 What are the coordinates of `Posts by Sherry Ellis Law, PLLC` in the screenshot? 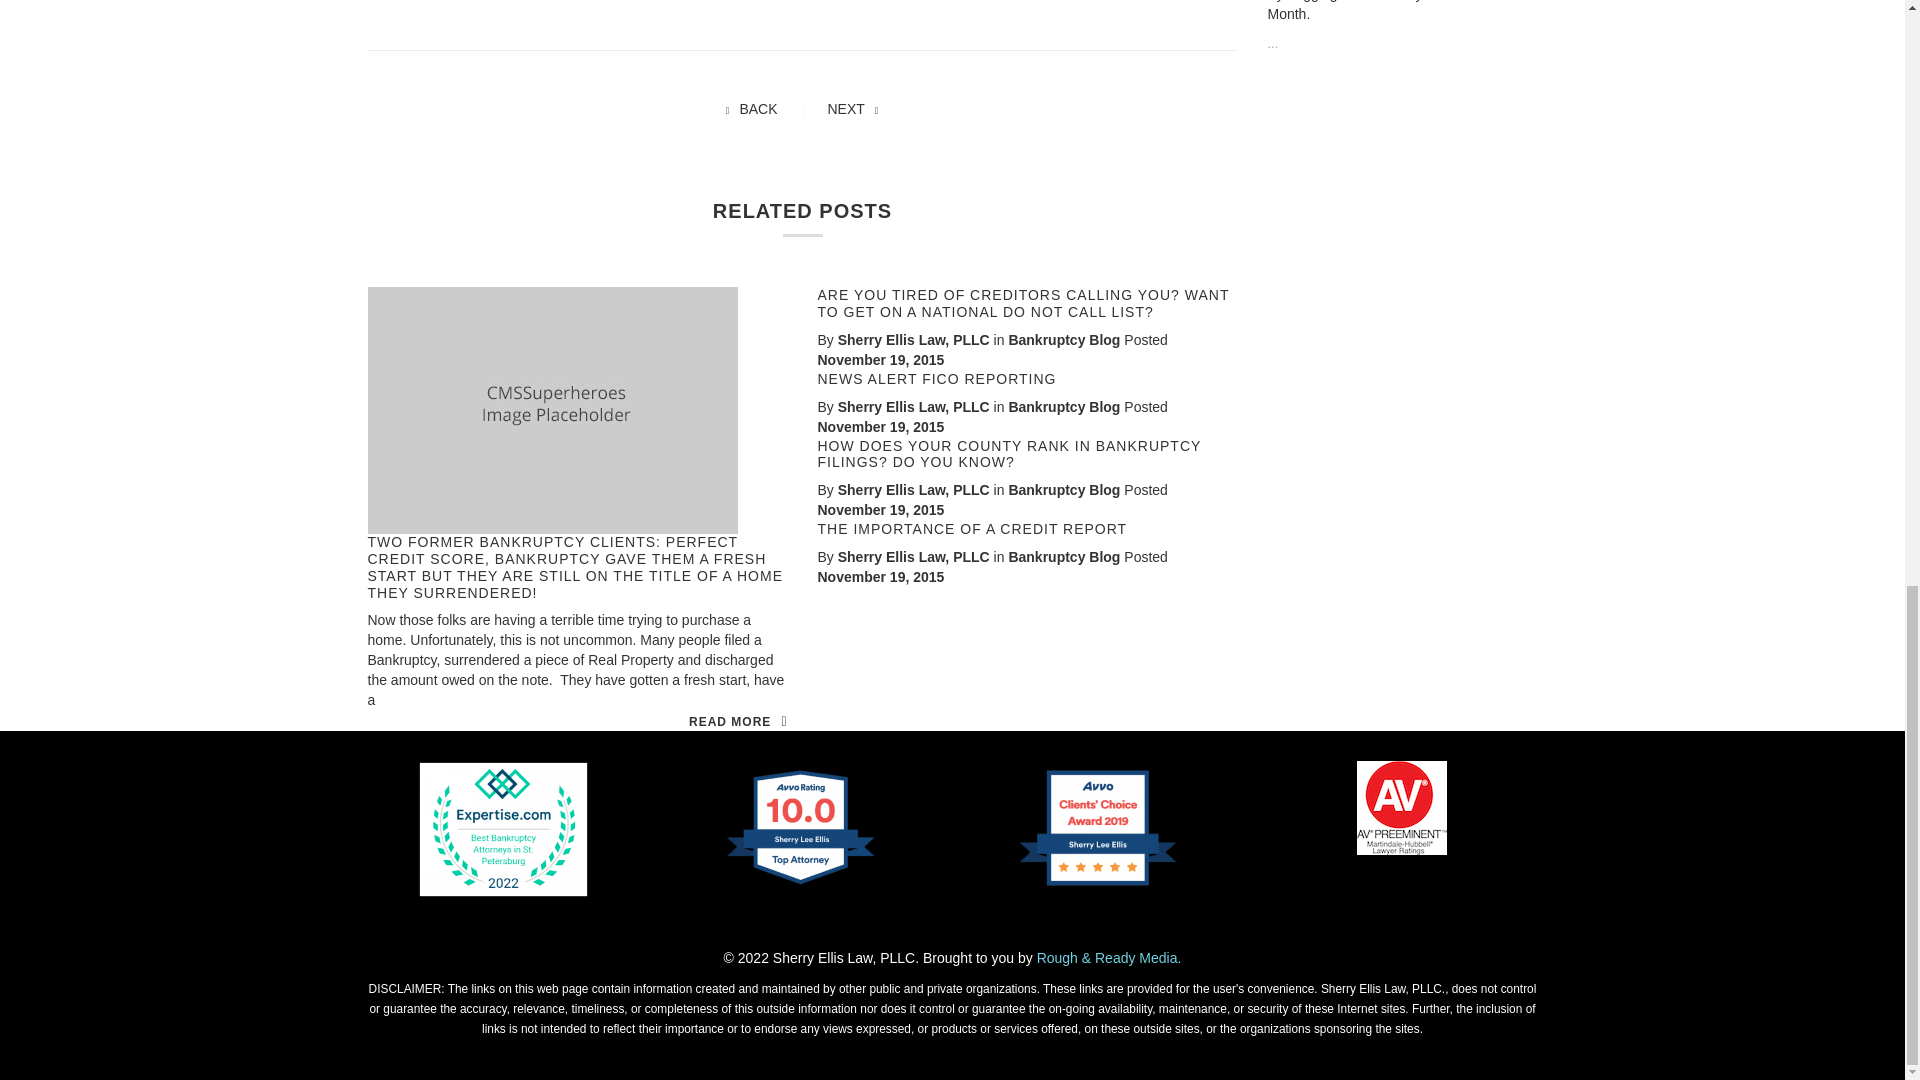 It's located at (914, 556).